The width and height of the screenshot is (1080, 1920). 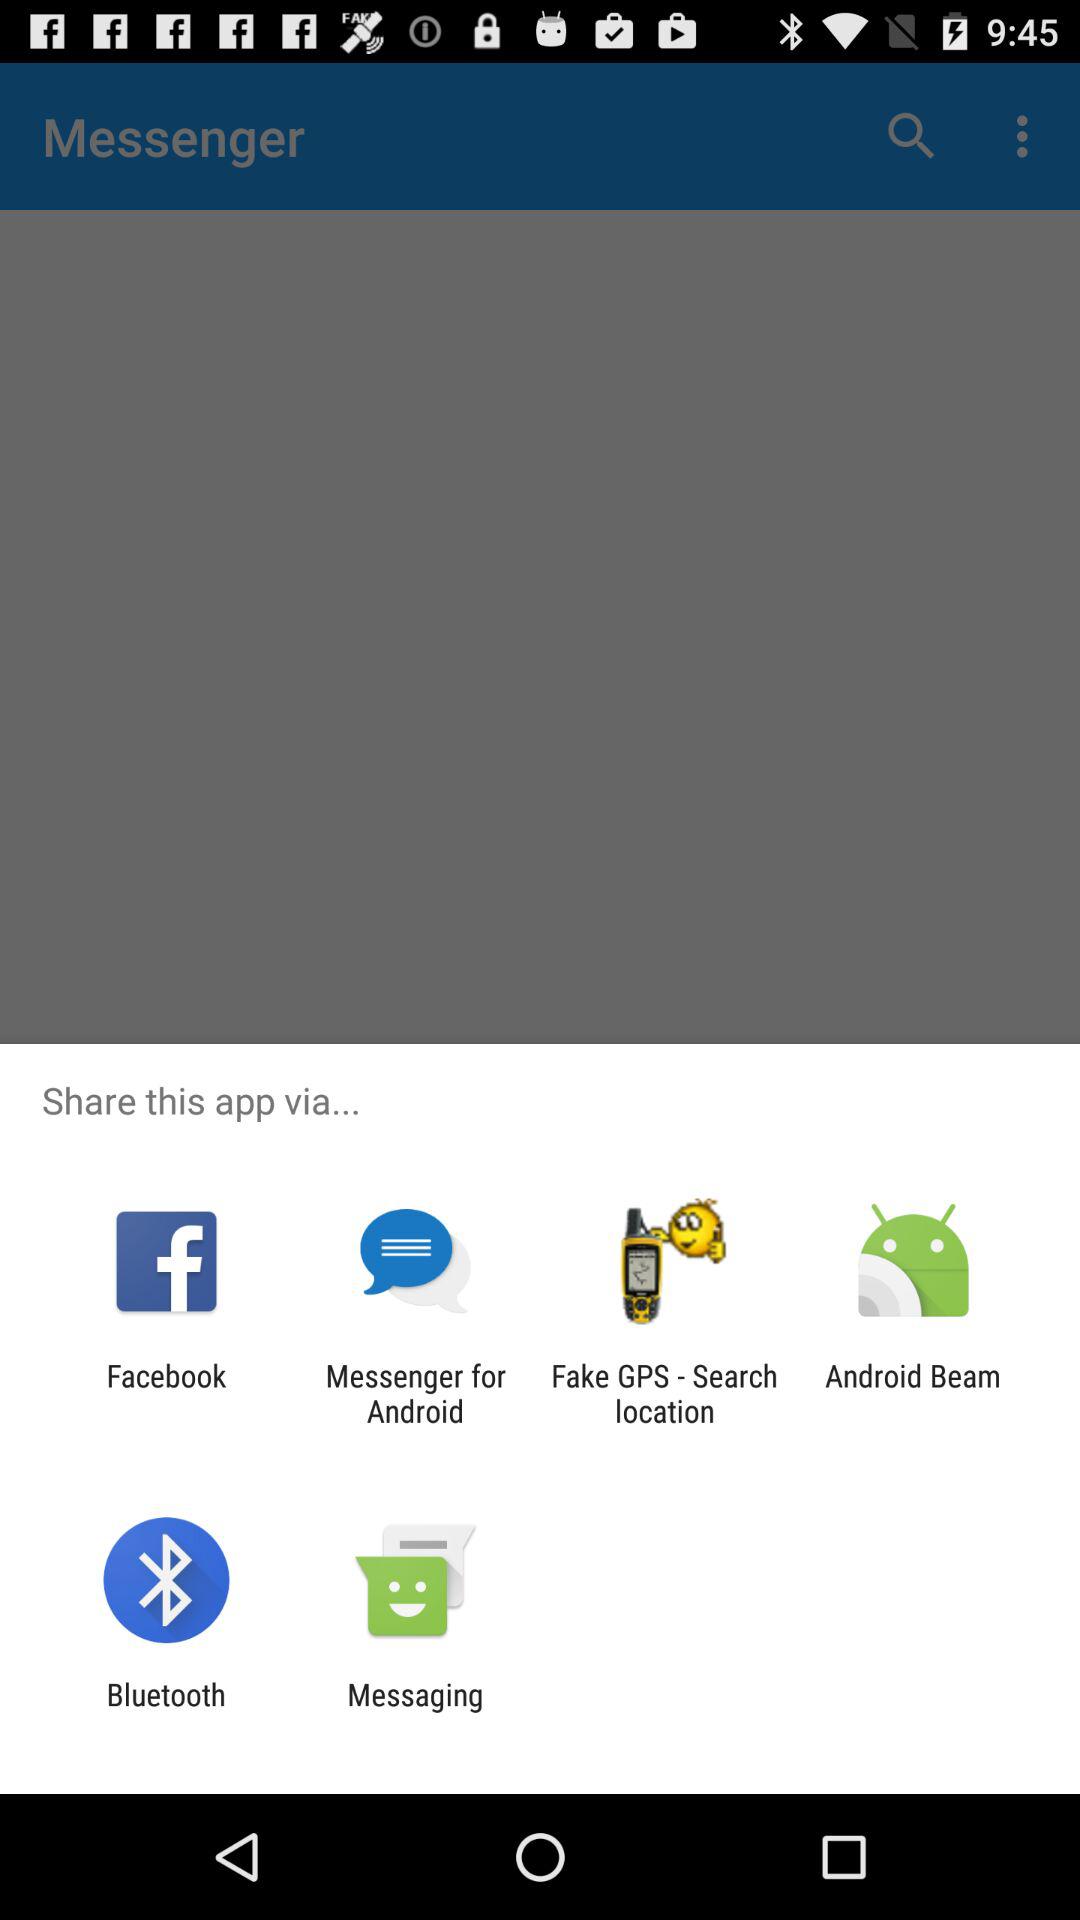 I want to click on turn off app next to messaging, so click(x=166, y=1712).